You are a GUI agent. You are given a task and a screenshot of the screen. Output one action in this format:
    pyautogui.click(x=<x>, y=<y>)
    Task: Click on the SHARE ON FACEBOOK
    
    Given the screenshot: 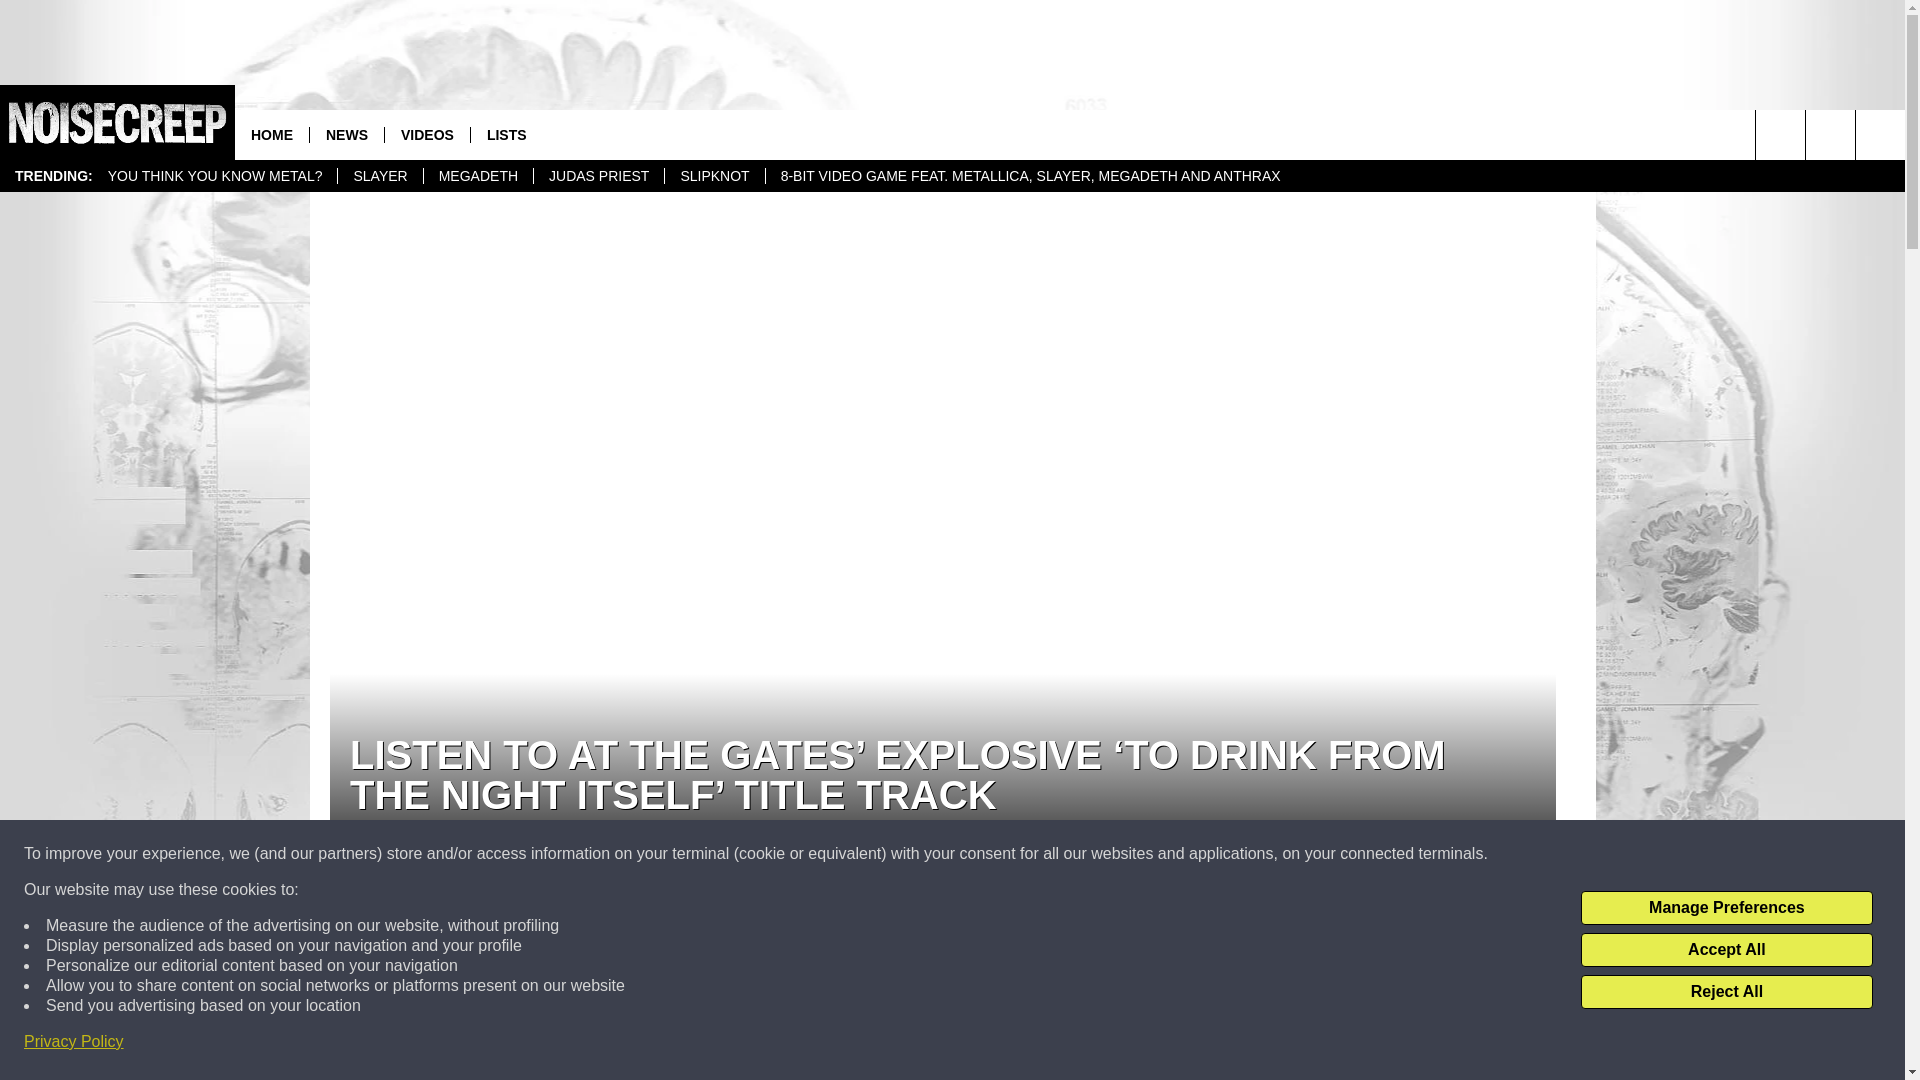 What is the action you would take?
    pyautogui.click(x=1202, y=955)
    